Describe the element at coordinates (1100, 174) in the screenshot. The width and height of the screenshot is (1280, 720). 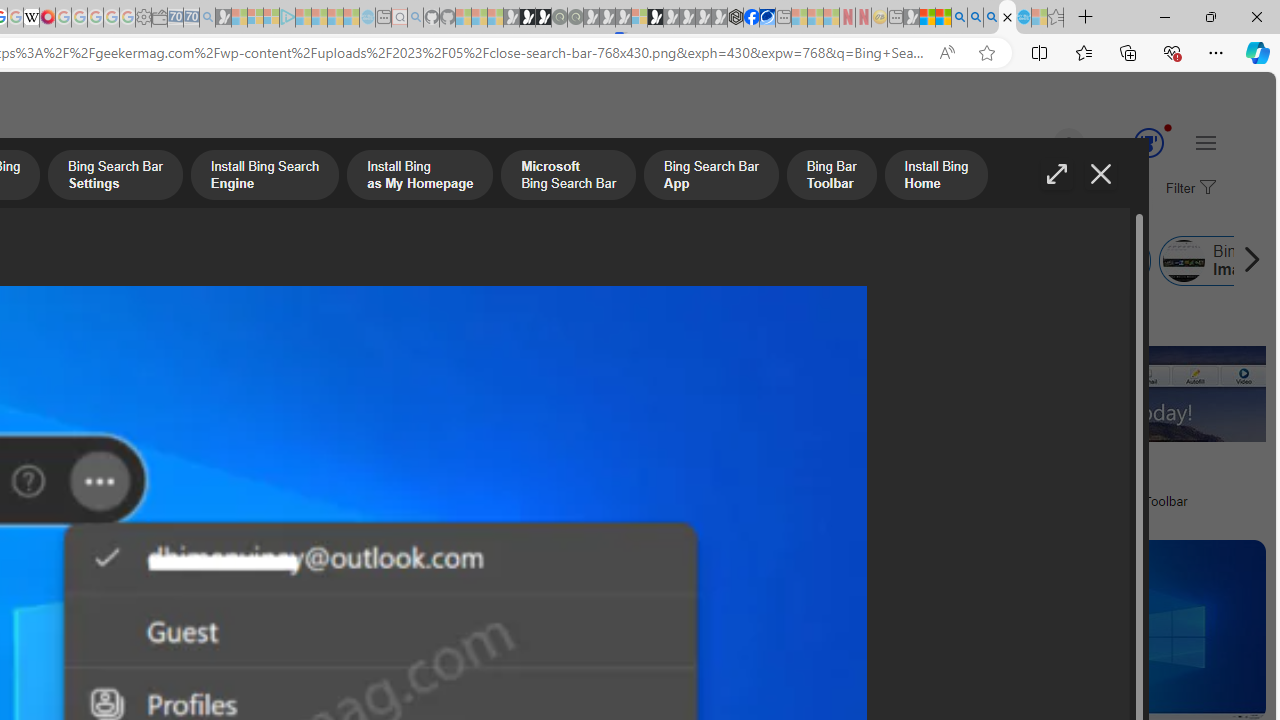
I see `Close image` at that location.